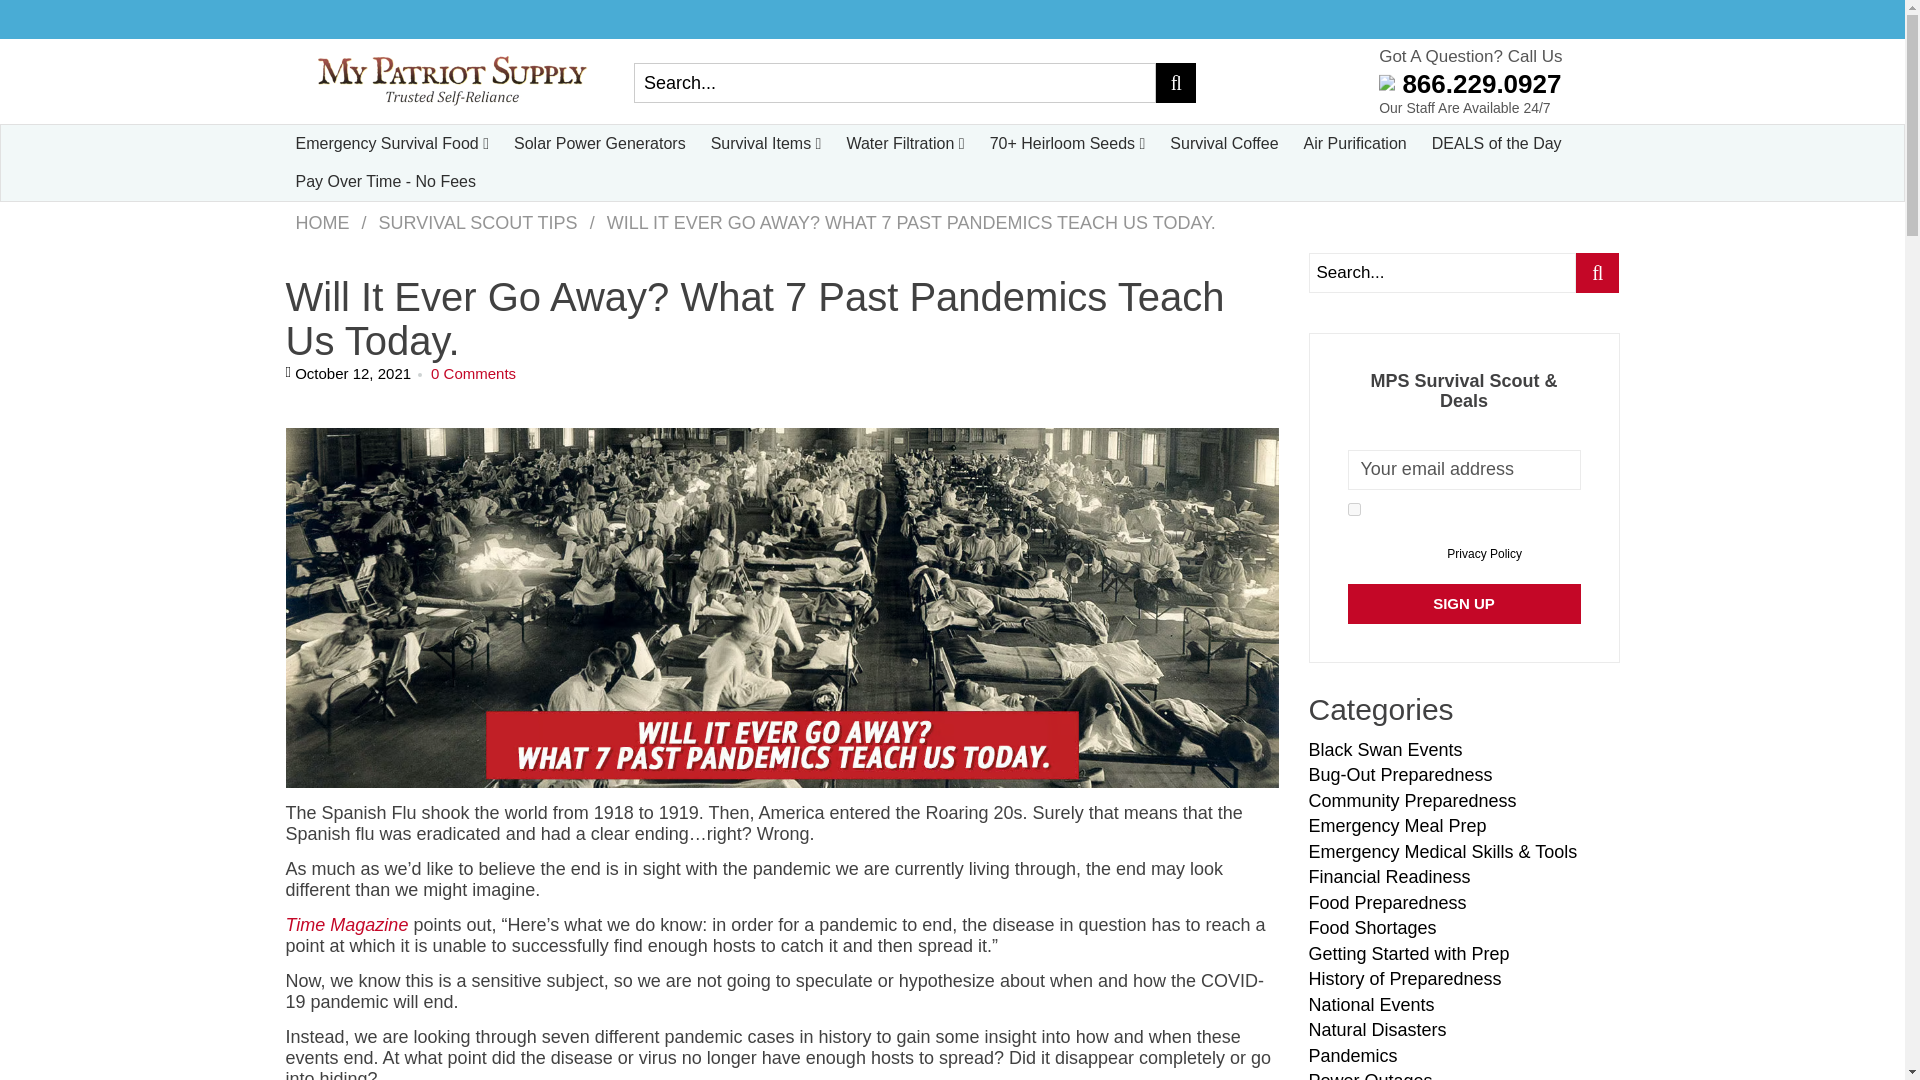 This screenshot has width=1920, height=1080. I want to click on Show articles tagged Food Preparedness, so click(1386, 902).